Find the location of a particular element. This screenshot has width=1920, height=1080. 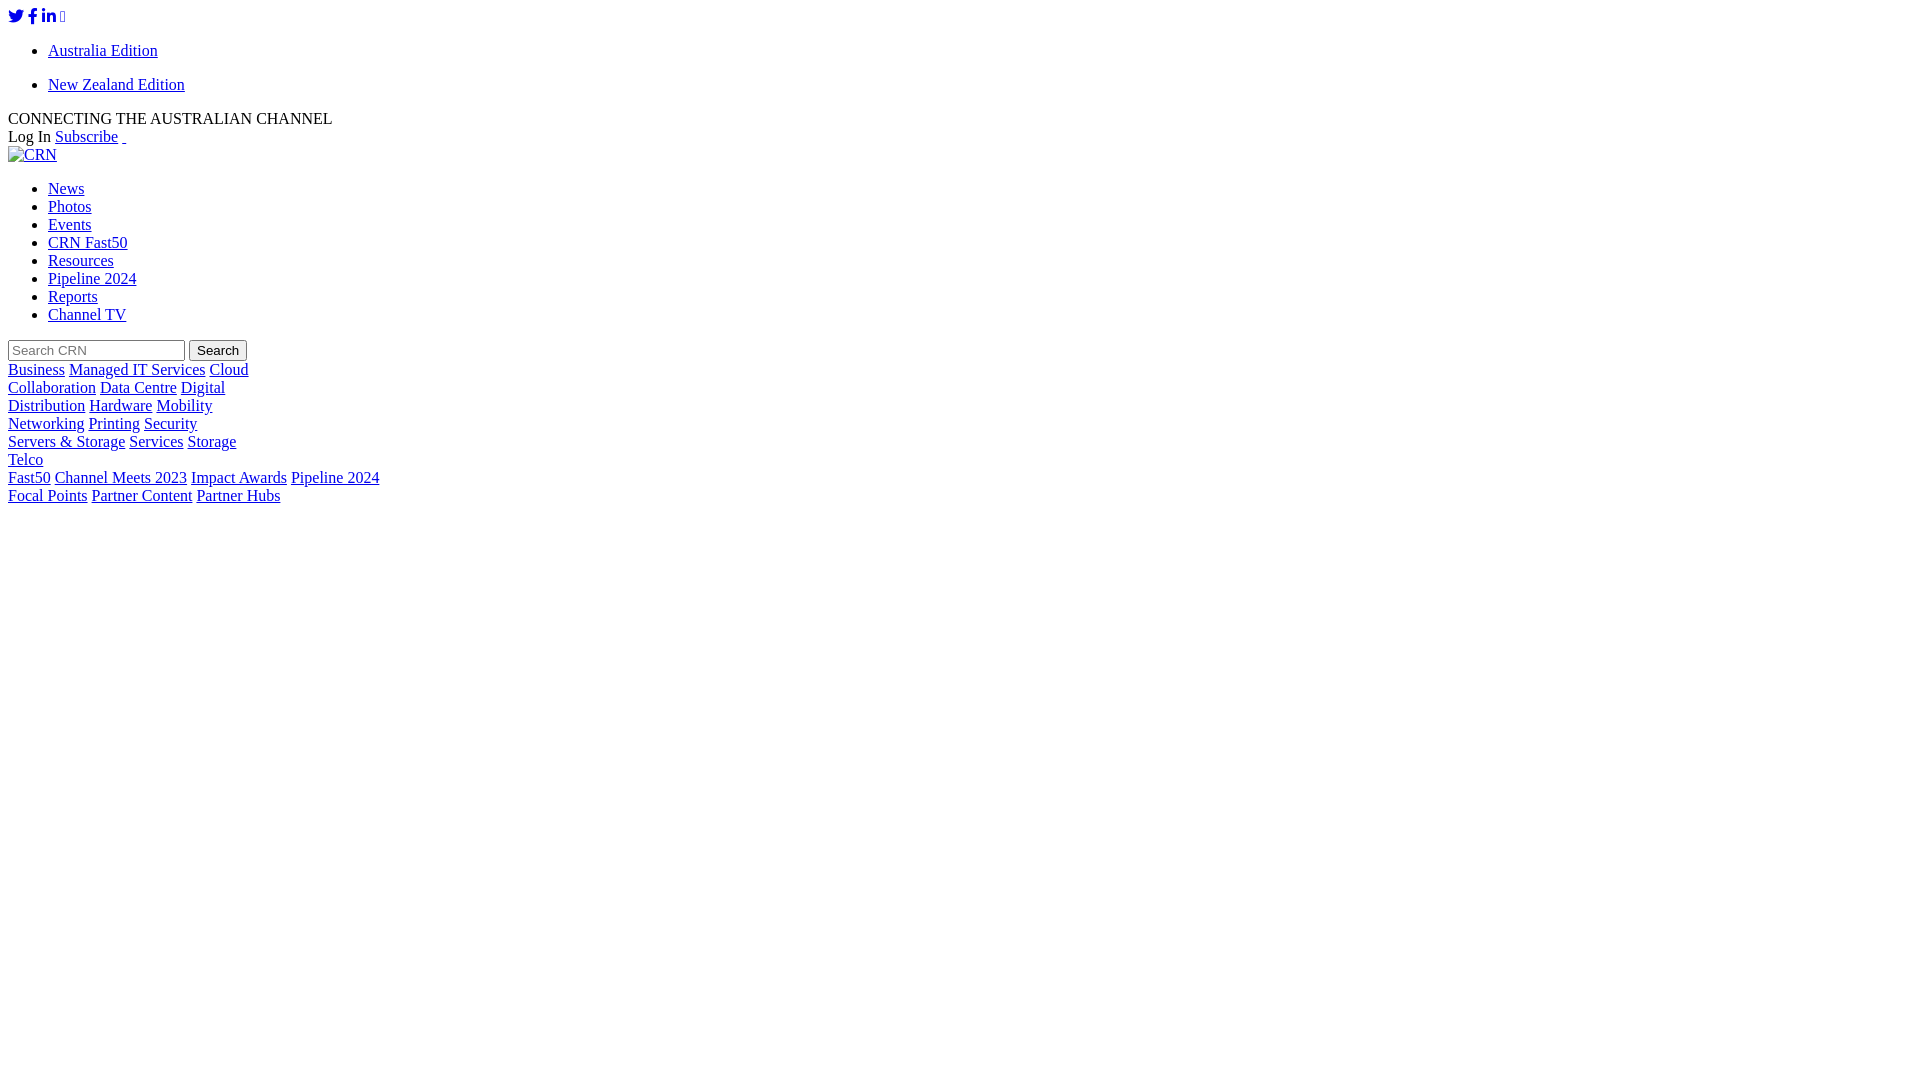

Photos is located at coordinates (70, 206).